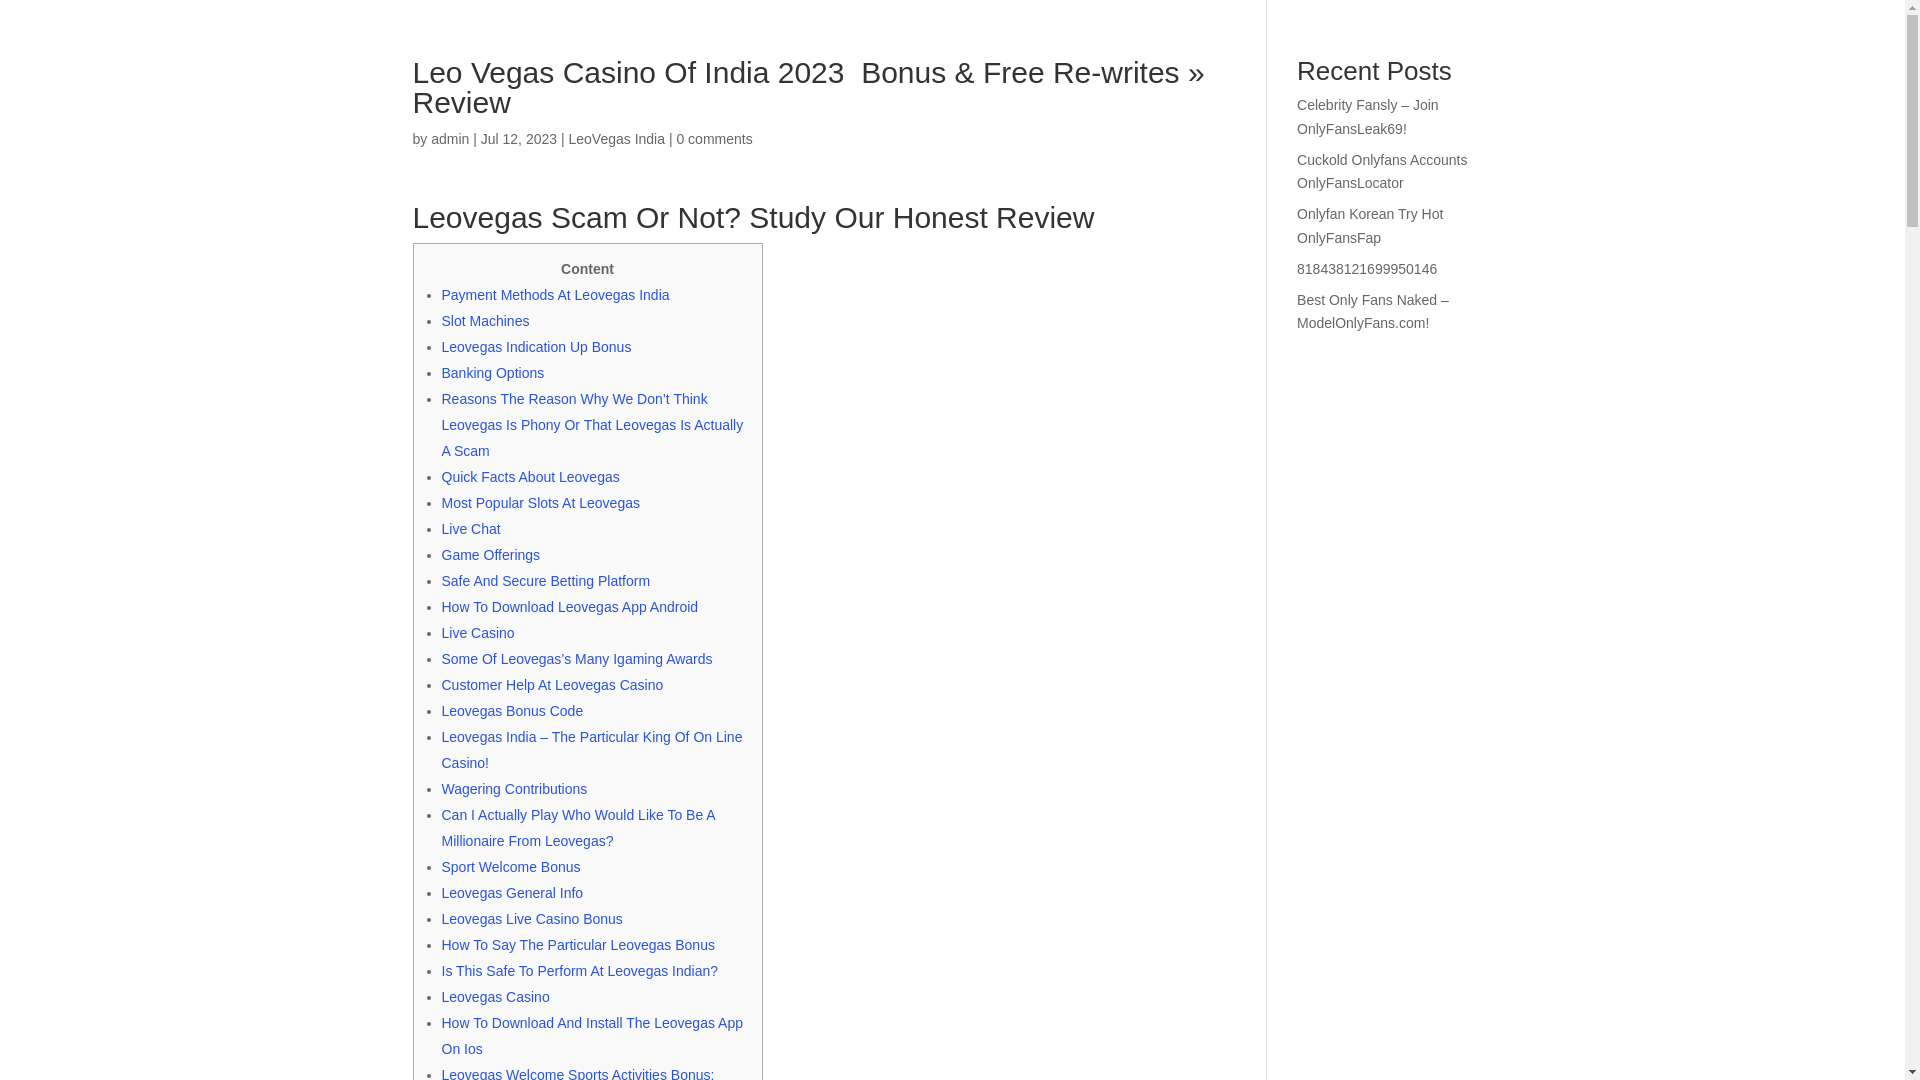 This screenshot has height=1080, width=1920. Describe the element at coordinates (540, 502) in the screenshot. I see `Most Popular Slots At Leovegas` at that location.